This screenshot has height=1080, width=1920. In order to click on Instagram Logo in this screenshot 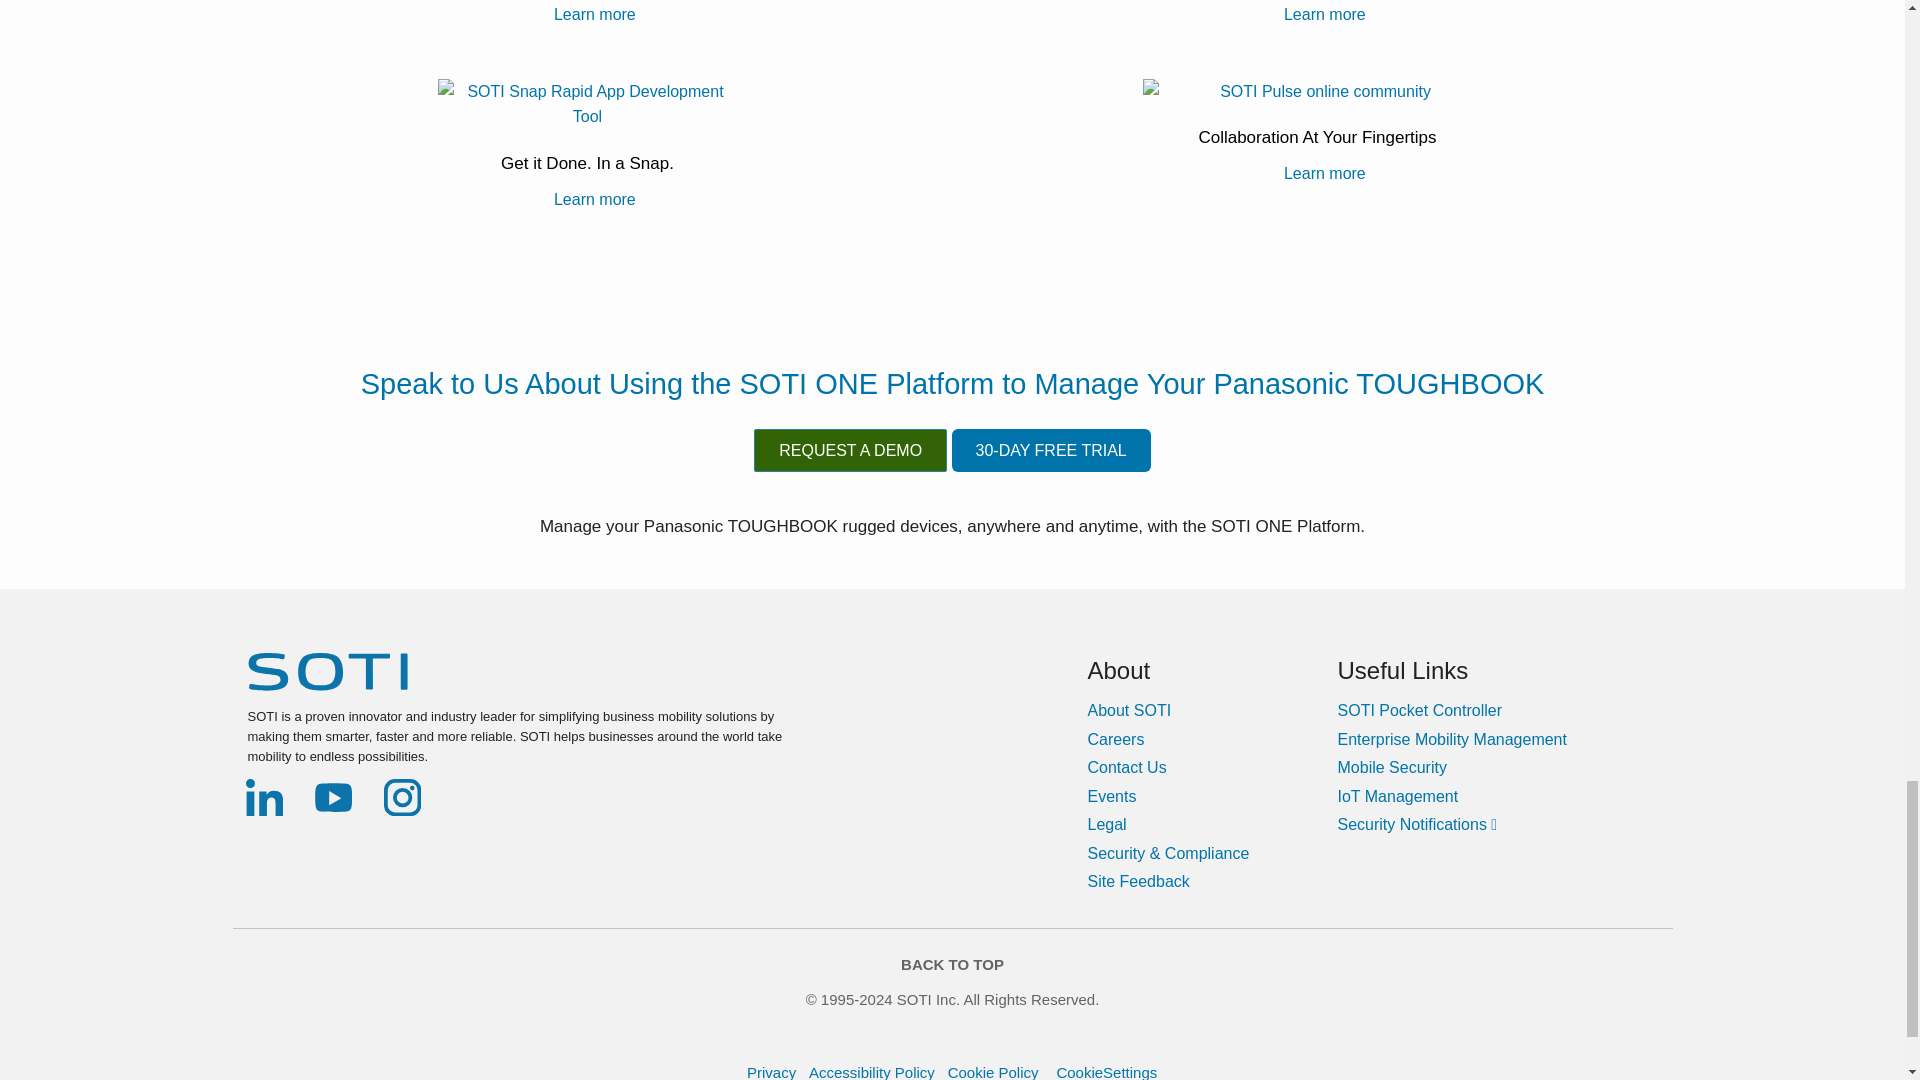, I will do `click(402, 797)`.